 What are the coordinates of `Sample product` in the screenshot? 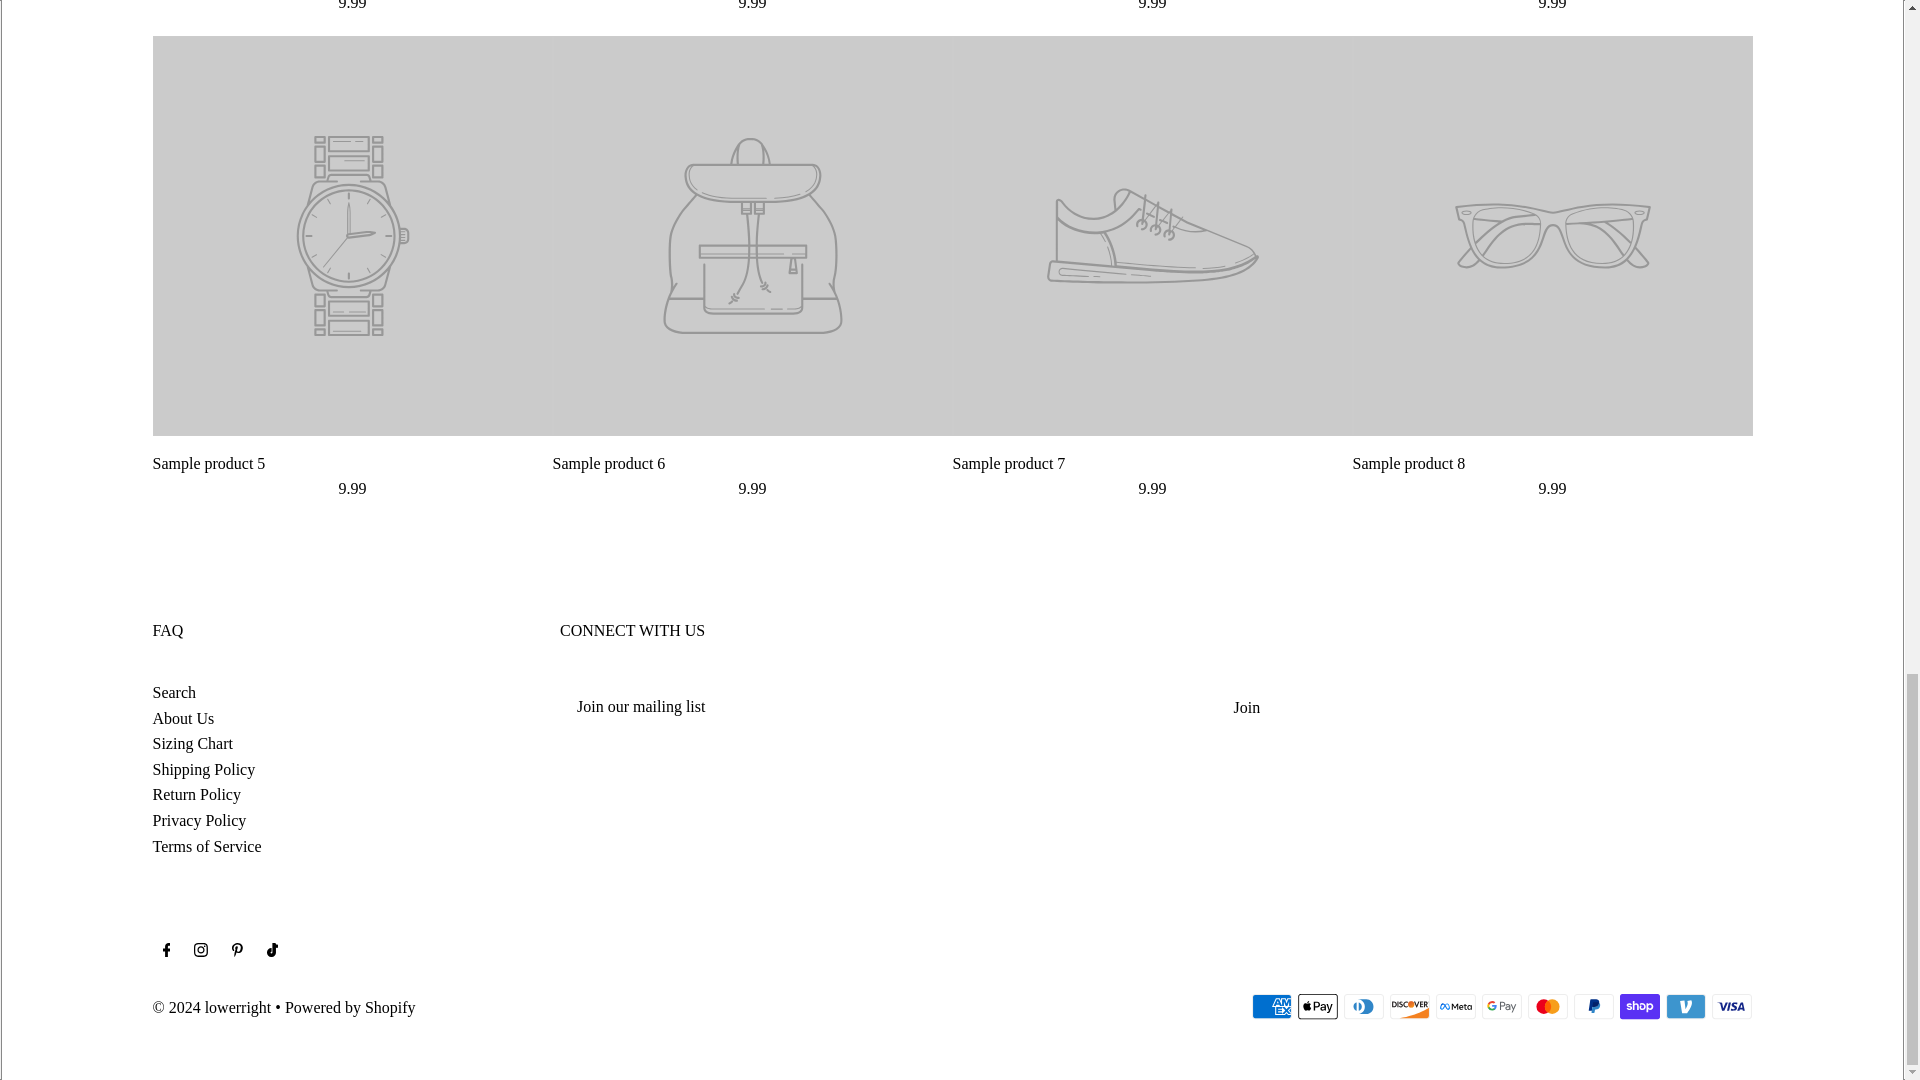 It's located at (752, 464).